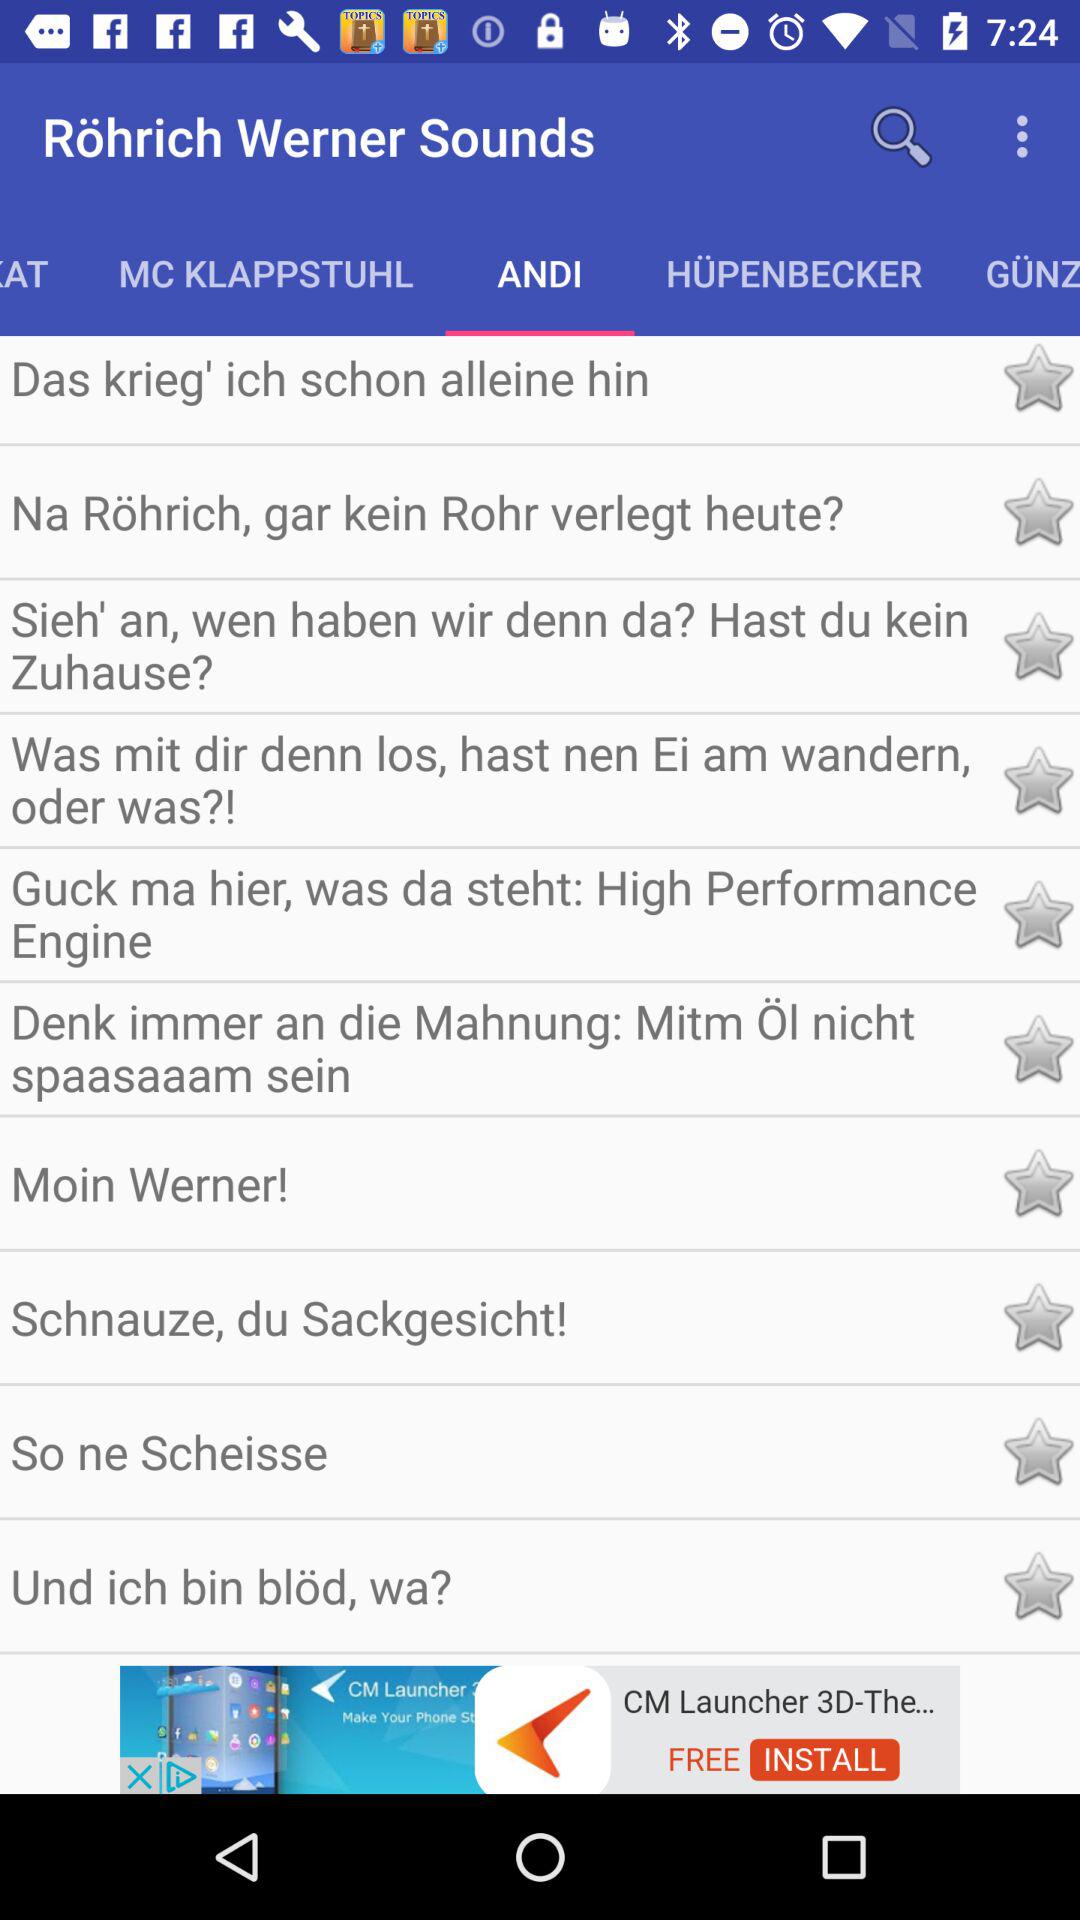 This screenshot has width=1080, height=1920. I want to click on favorite the sound, so click(1038, 512).